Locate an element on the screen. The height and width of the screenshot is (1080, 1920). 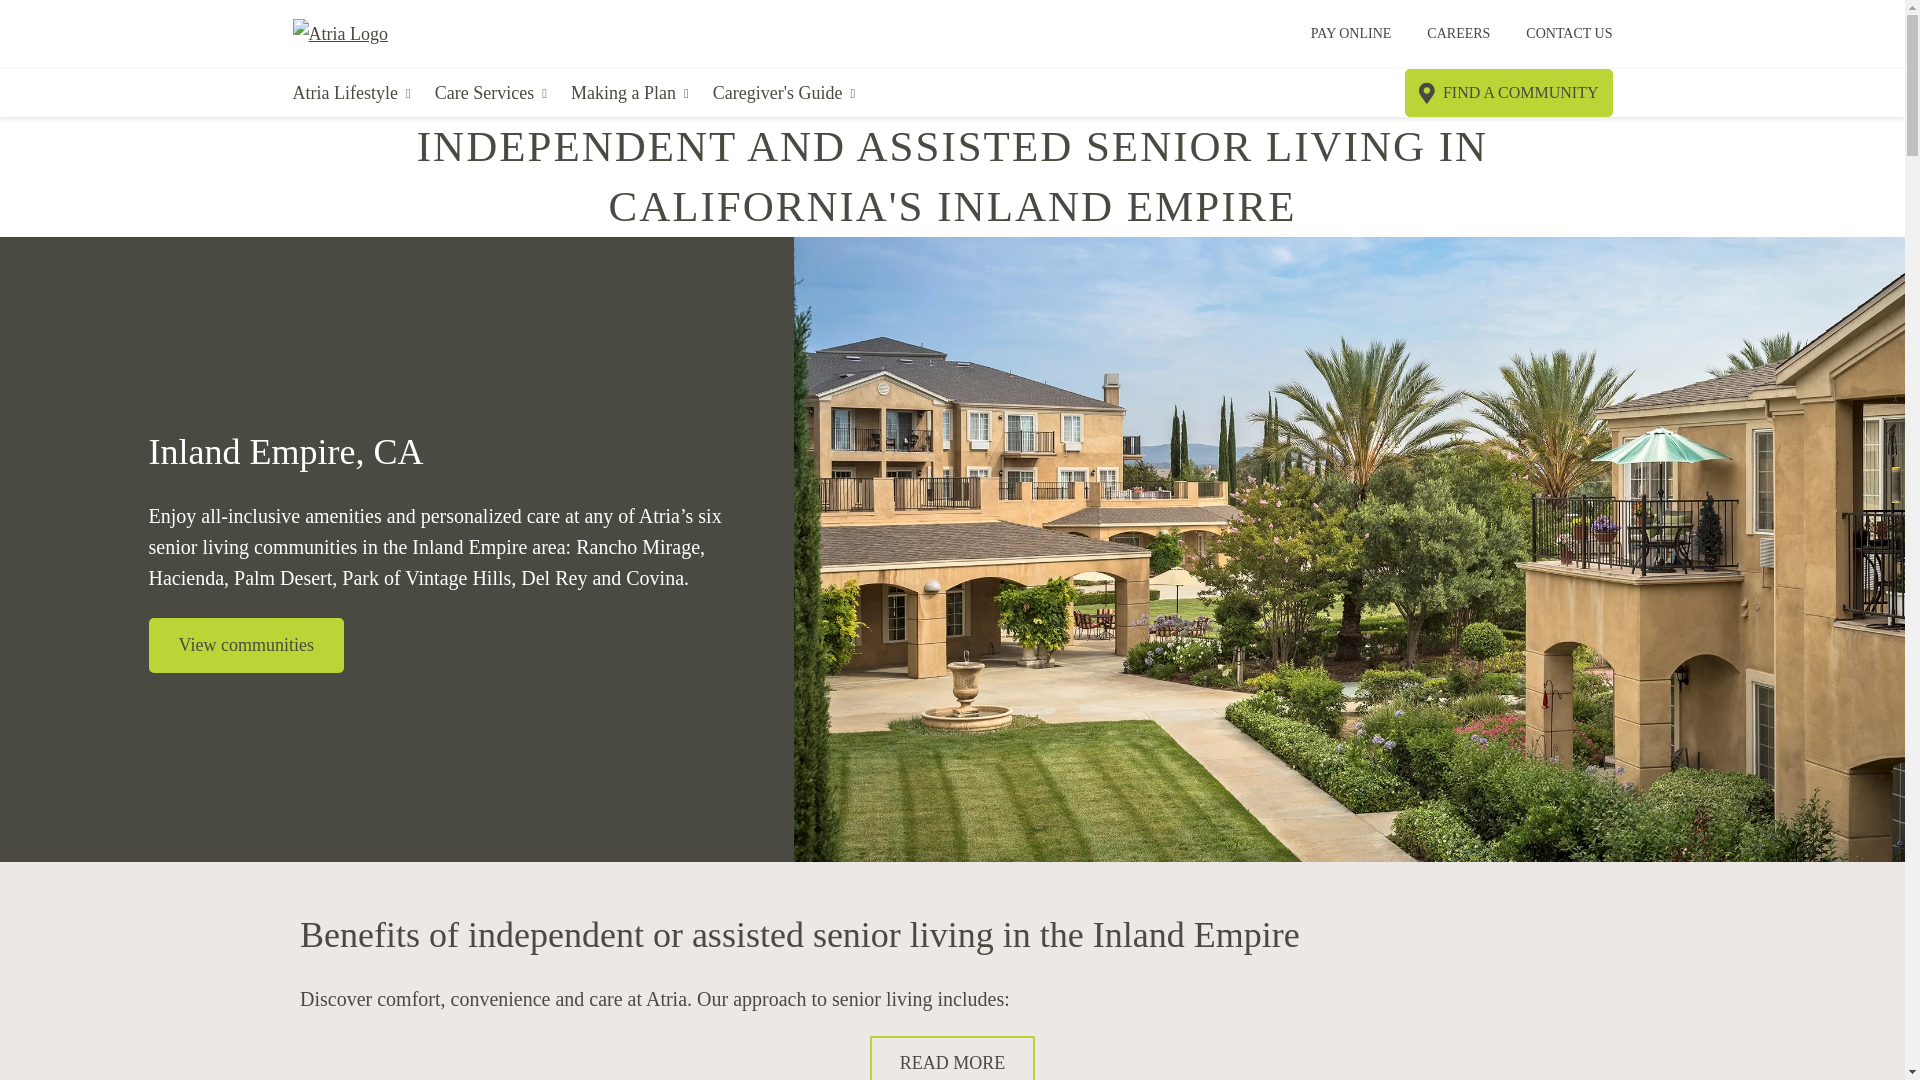
CONTACT US is located at coordinates (1569, 34).